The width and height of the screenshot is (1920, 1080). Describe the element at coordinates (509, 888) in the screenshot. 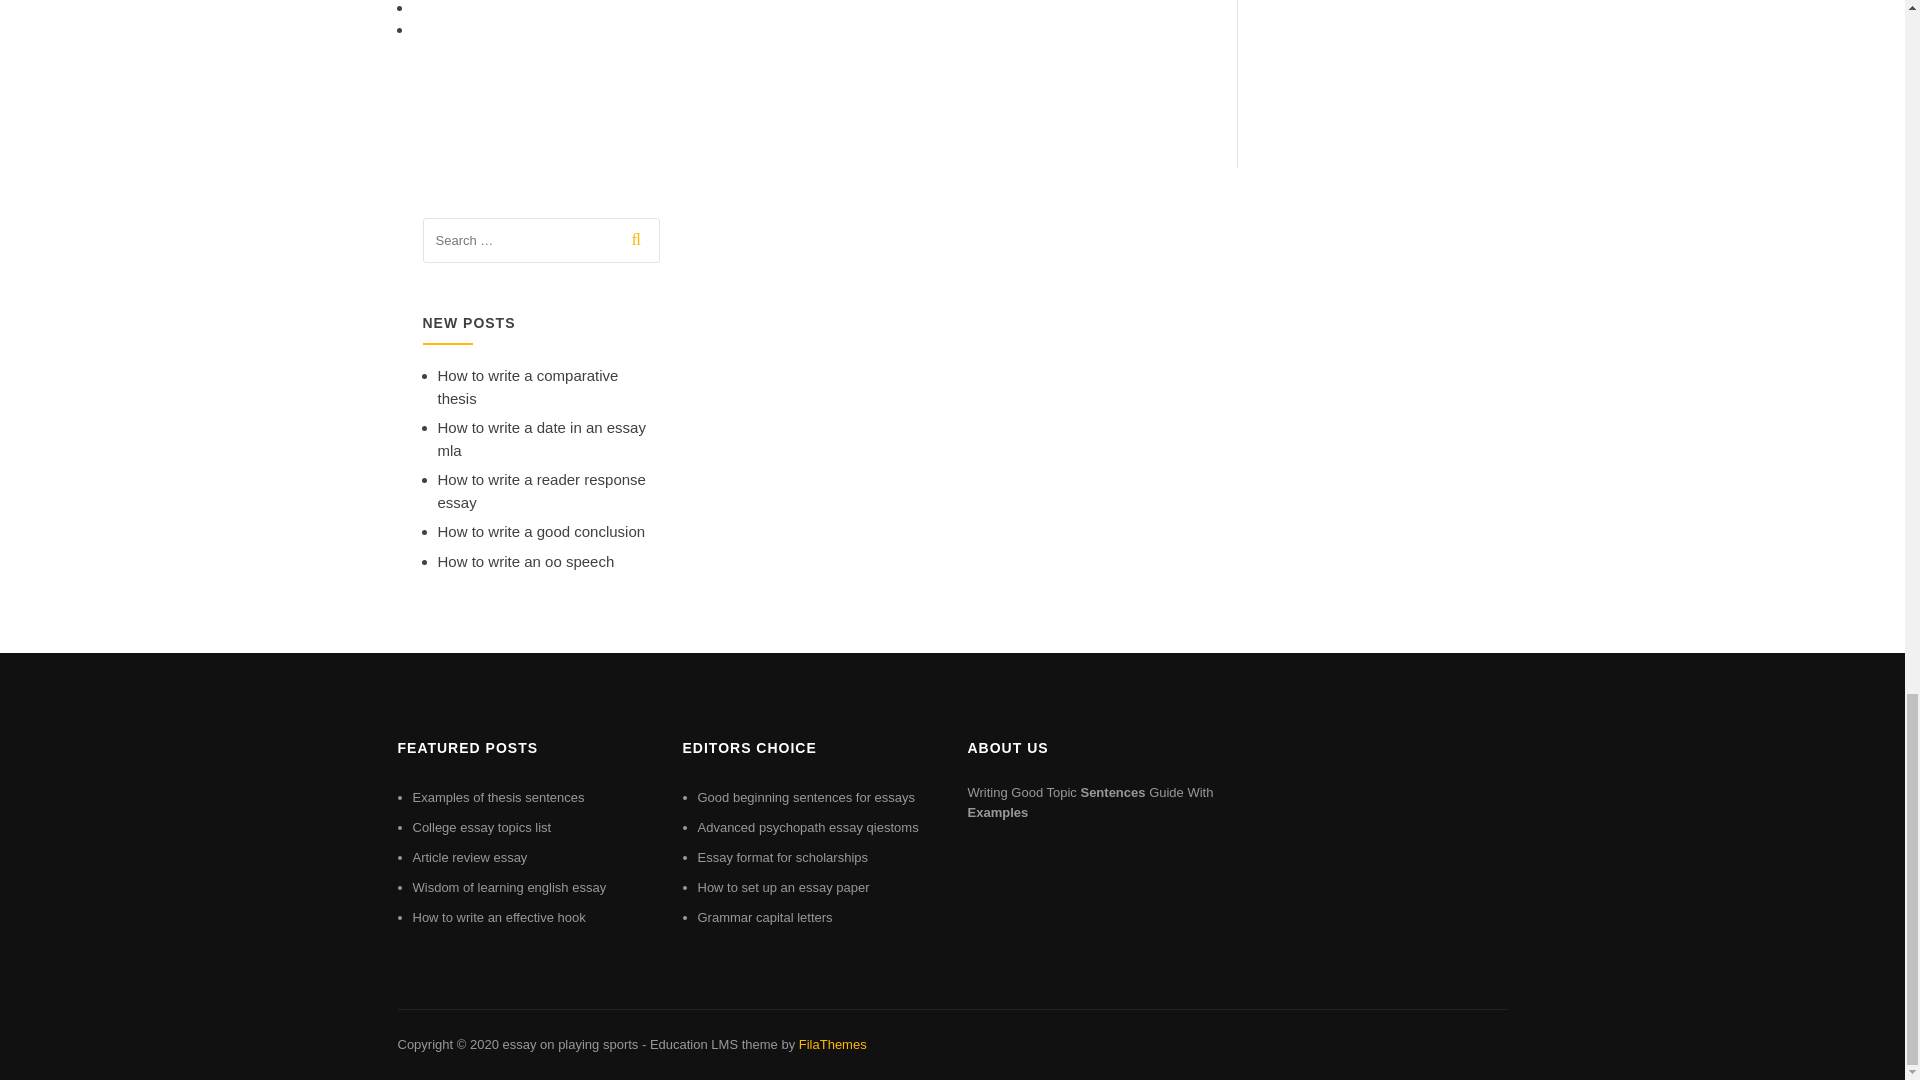

I see `Wisdom of learning english essay` at that location.